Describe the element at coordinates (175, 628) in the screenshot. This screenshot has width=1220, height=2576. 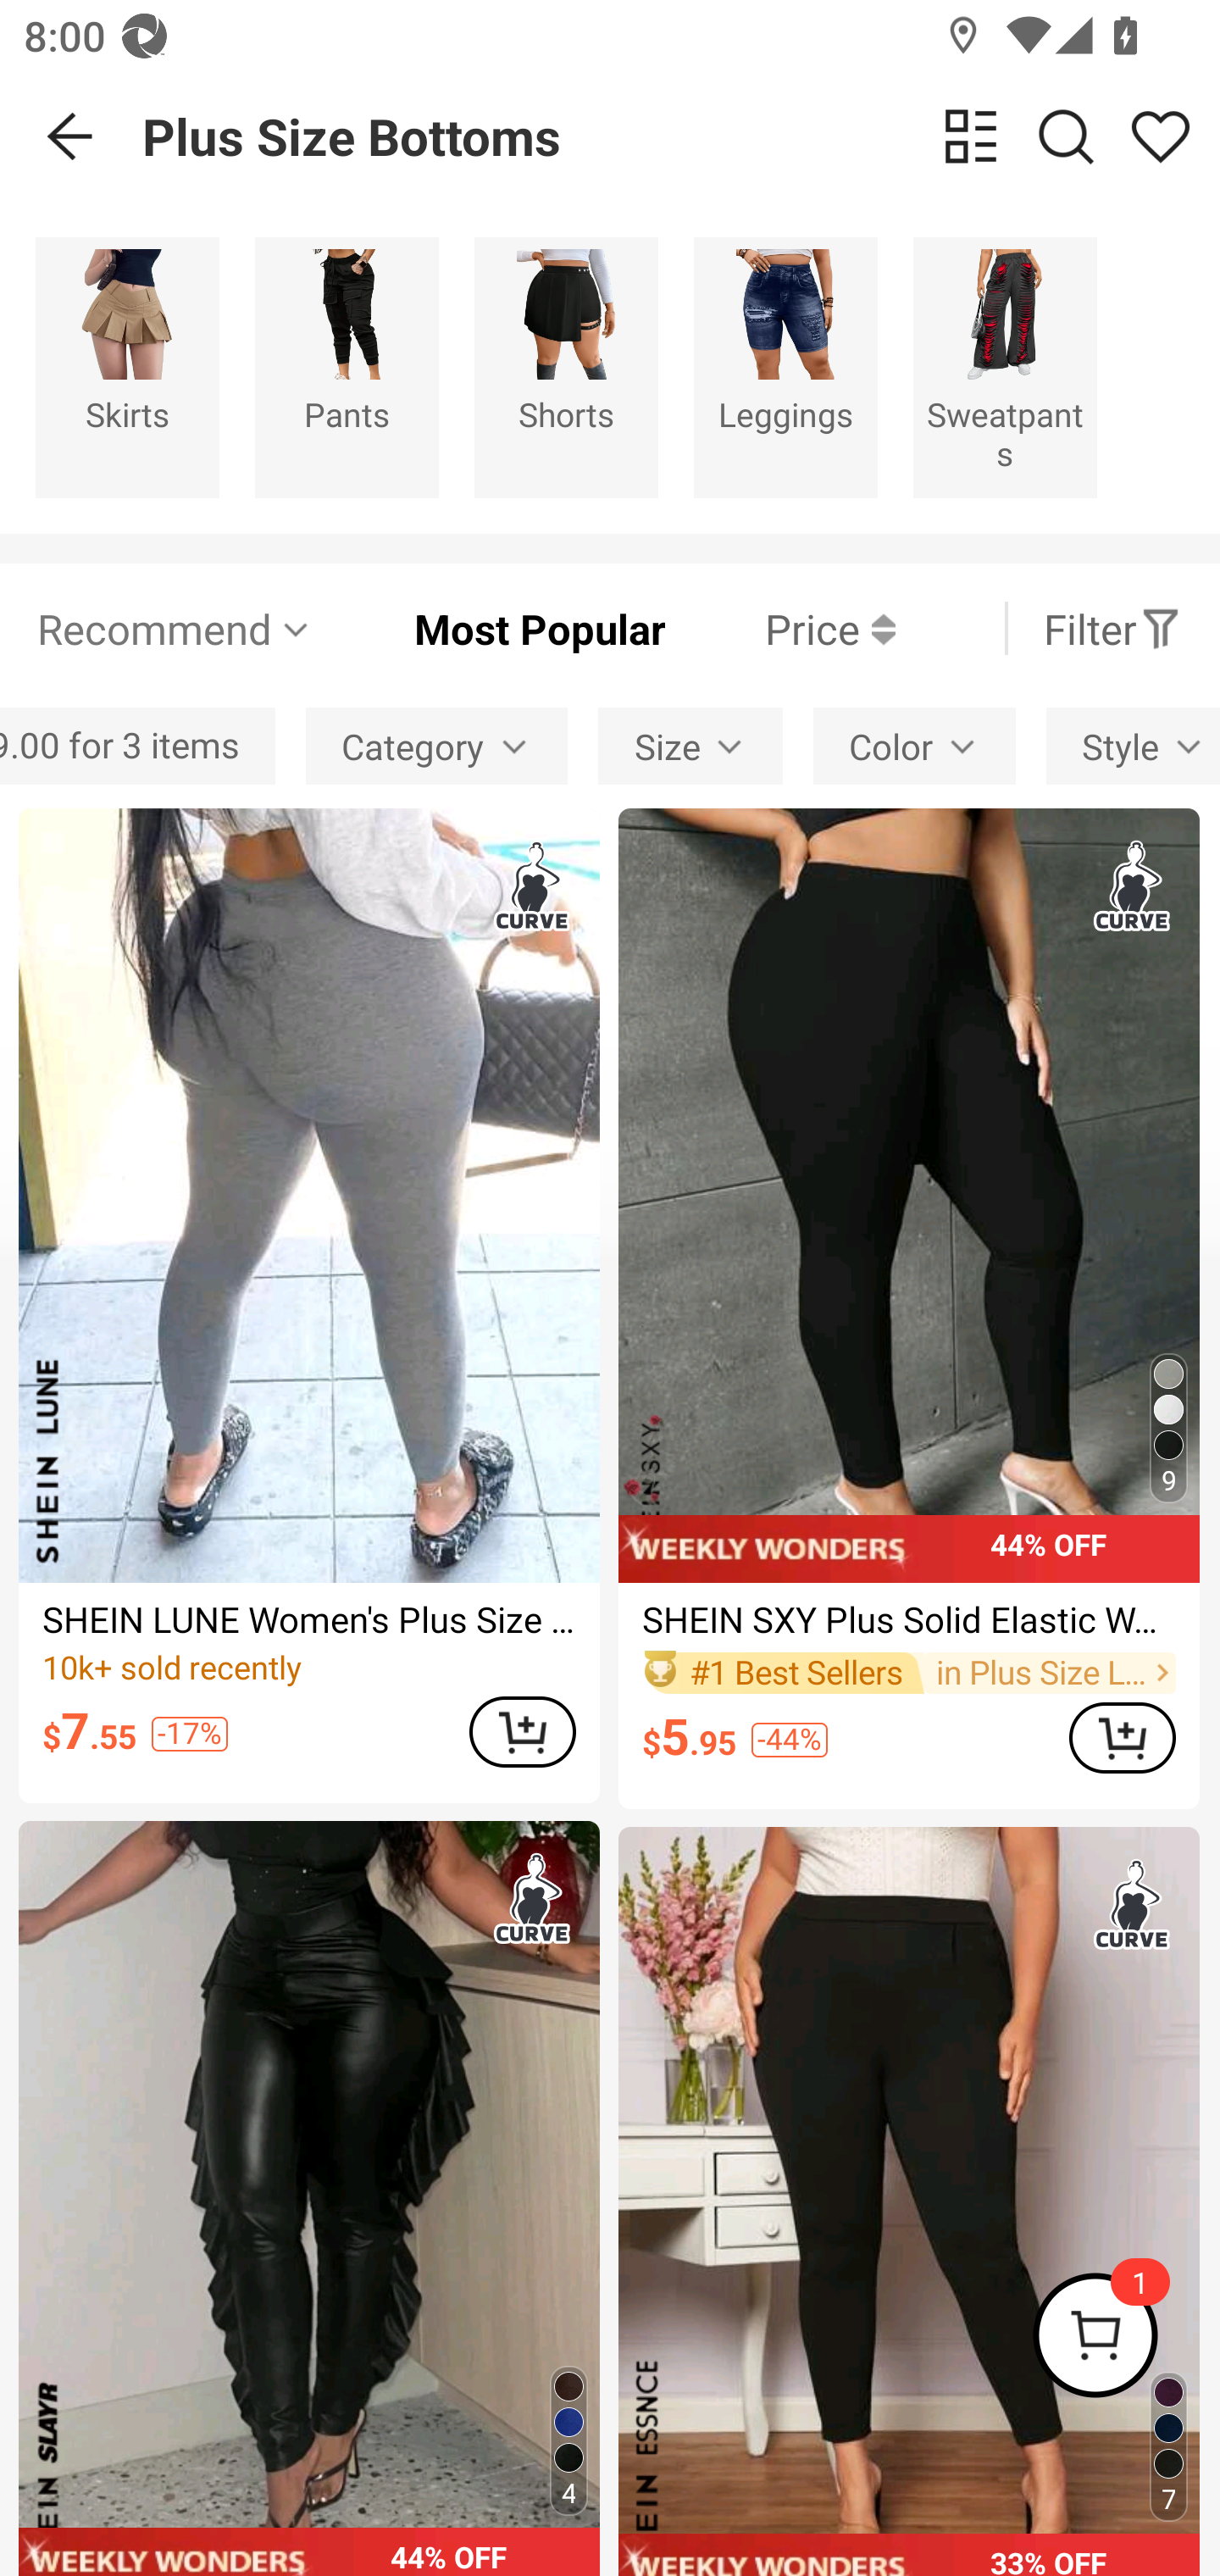
I see `Recommend` at that location.